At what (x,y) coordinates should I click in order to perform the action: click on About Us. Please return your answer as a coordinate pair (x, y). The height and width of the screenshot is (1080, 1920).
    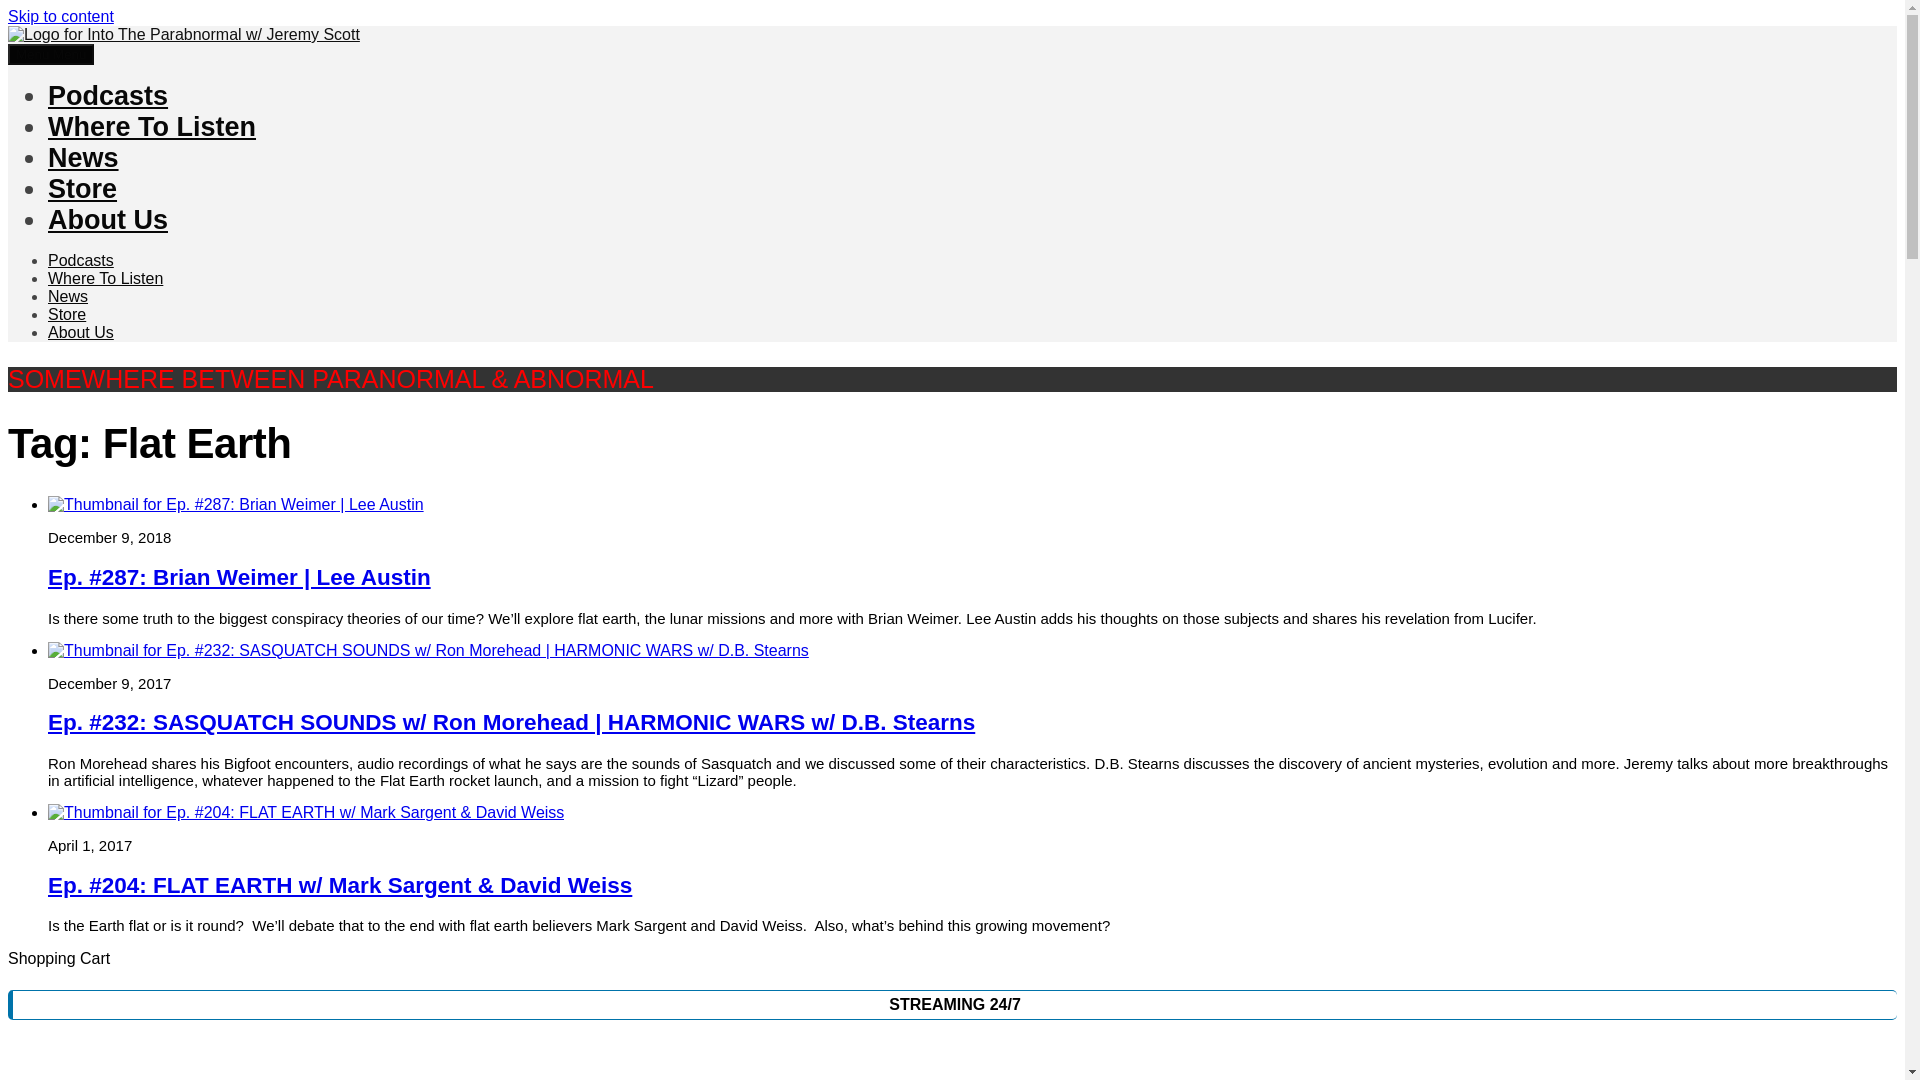
    Looking at the image, I should click on (108, 220).